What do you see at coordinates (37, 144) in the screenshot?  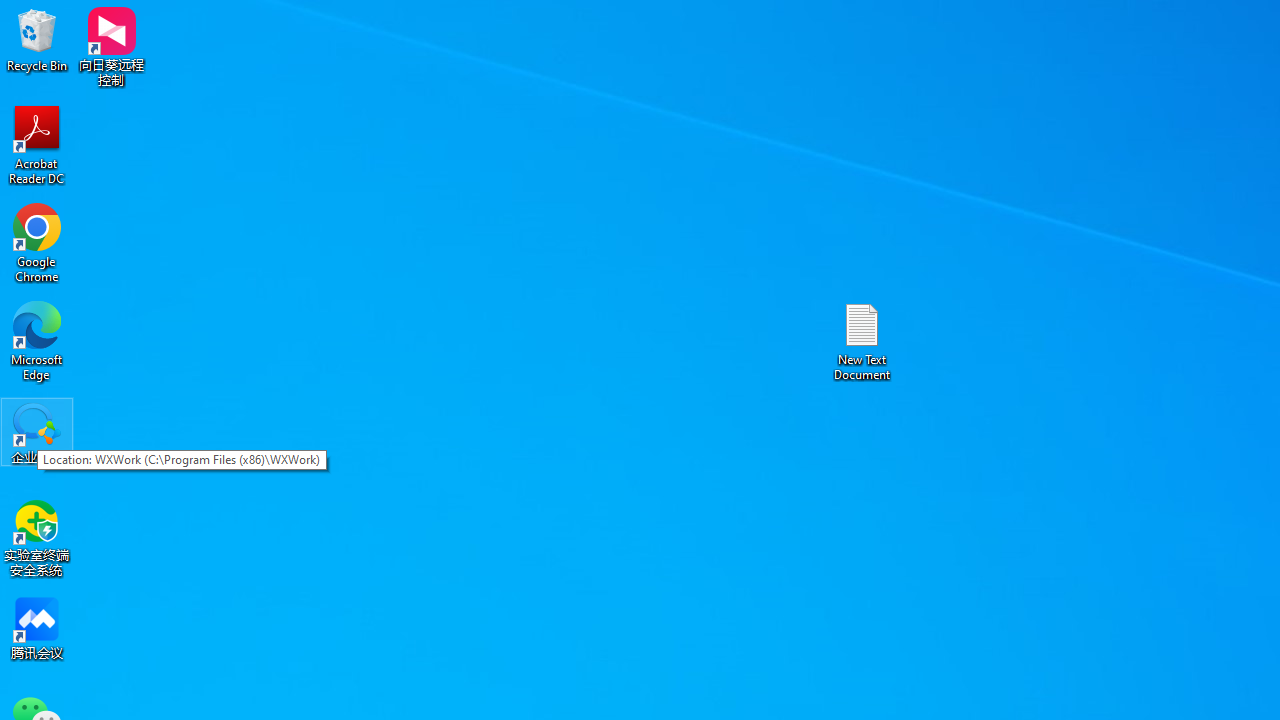 I see `Acrobat Reader DC` at bounding box center [37, 144].